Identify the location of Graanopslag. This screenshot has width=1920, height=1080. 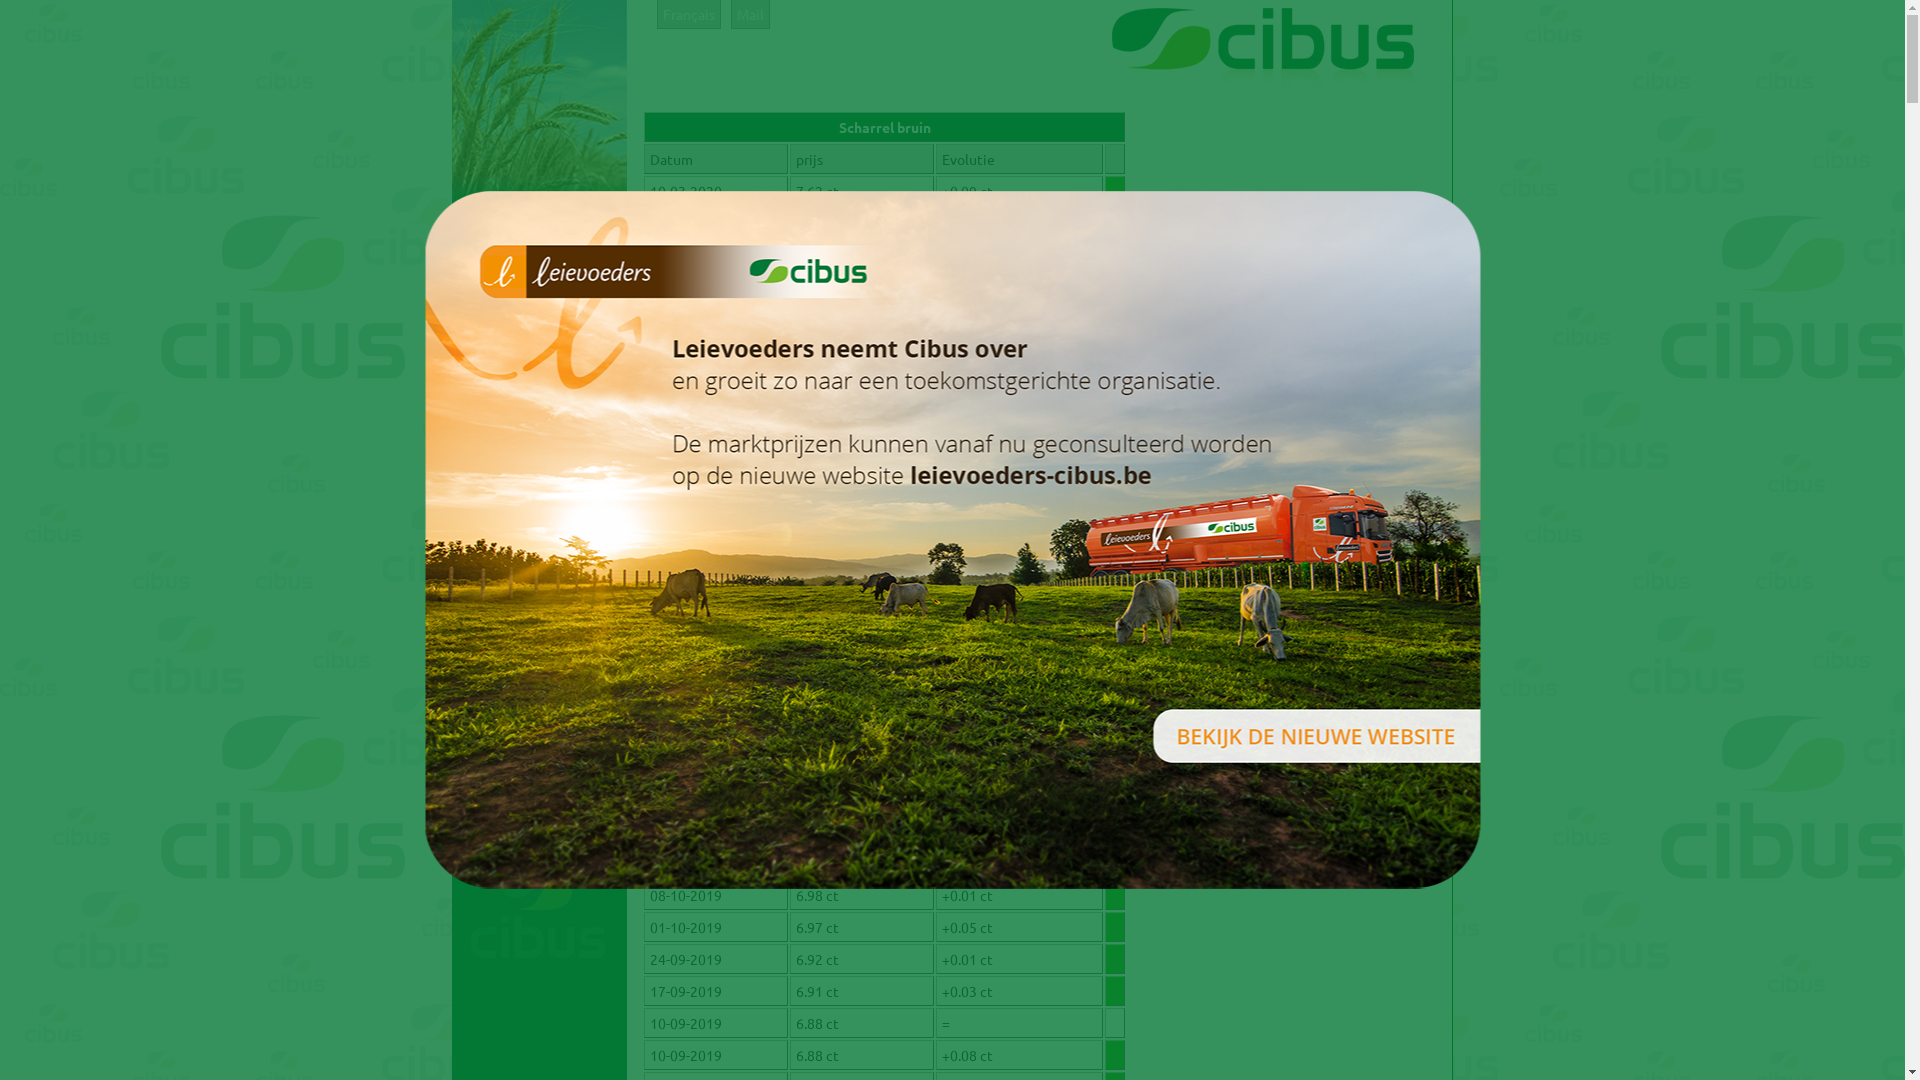
(540, 265).